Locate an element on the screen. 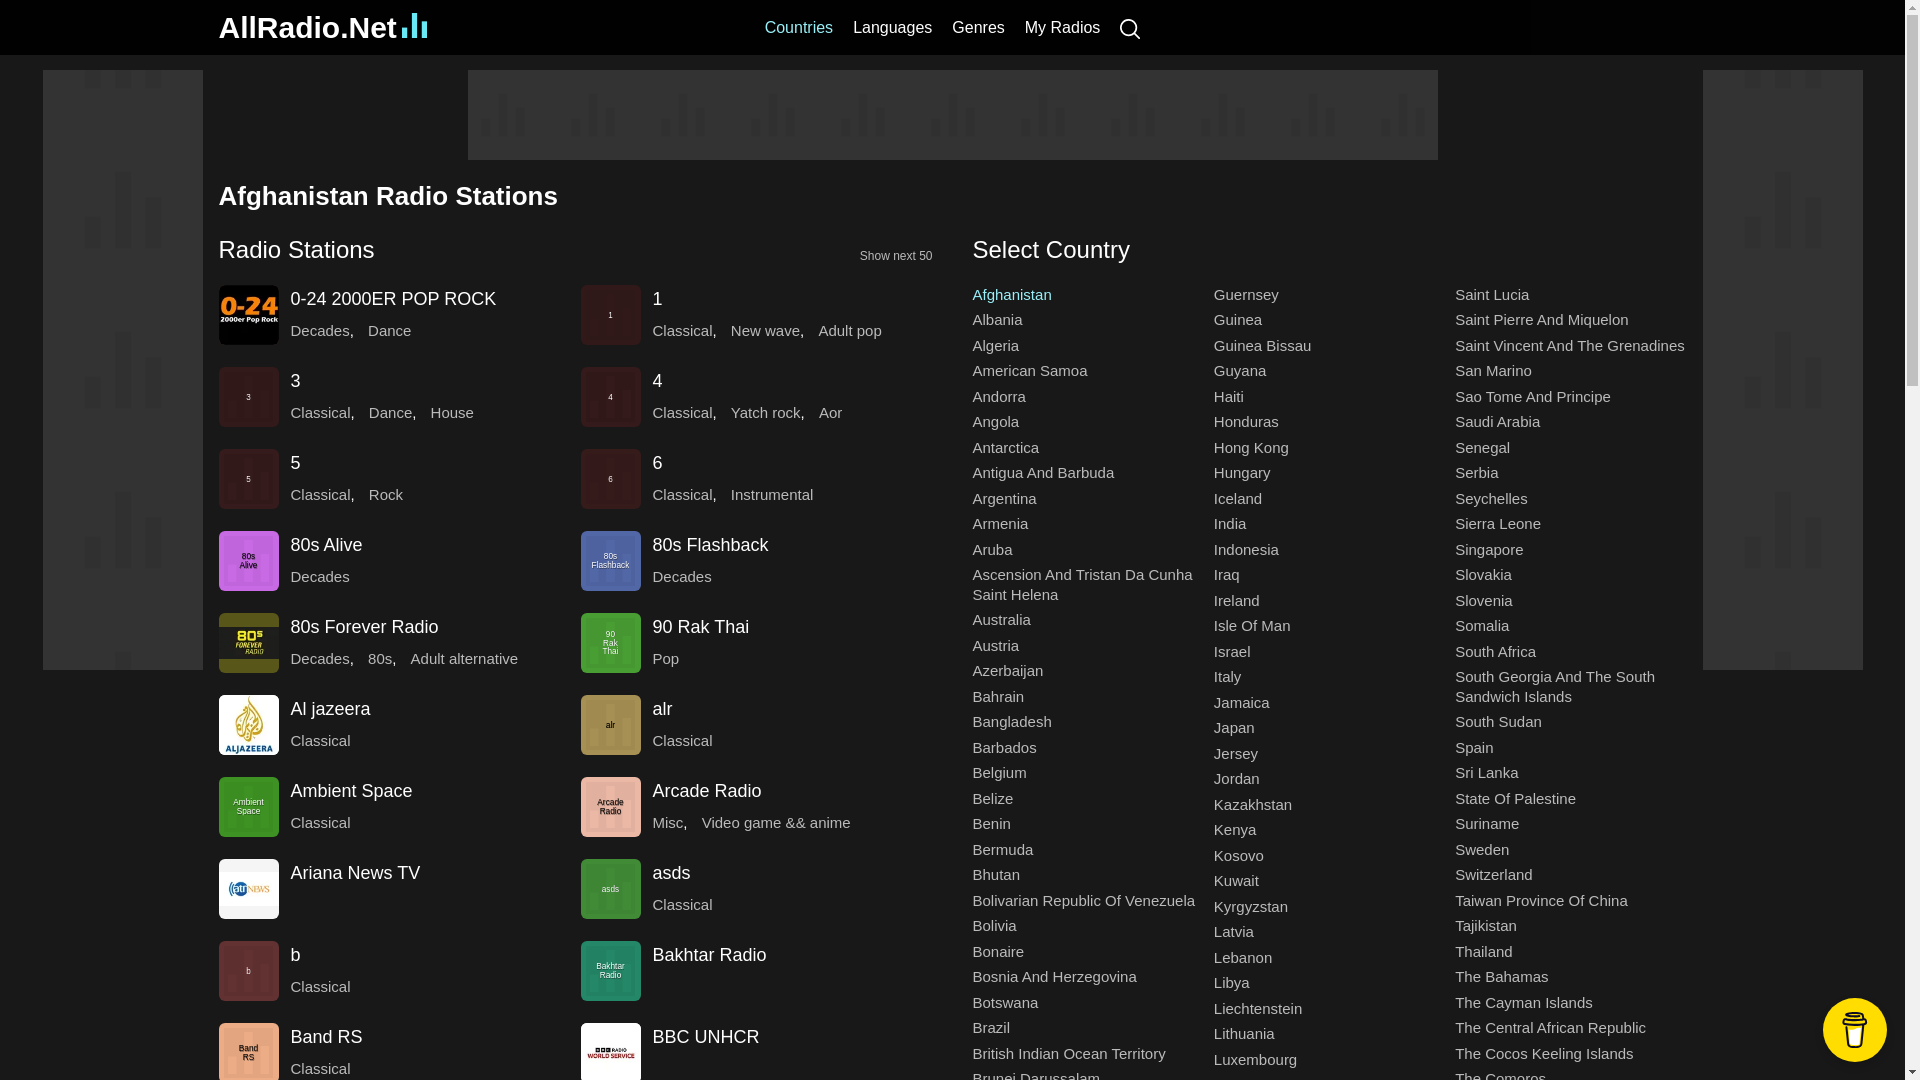 Image resolution: width=1920 pixels, height=1080 pixels. Dance is located at coordinates (390, 412).